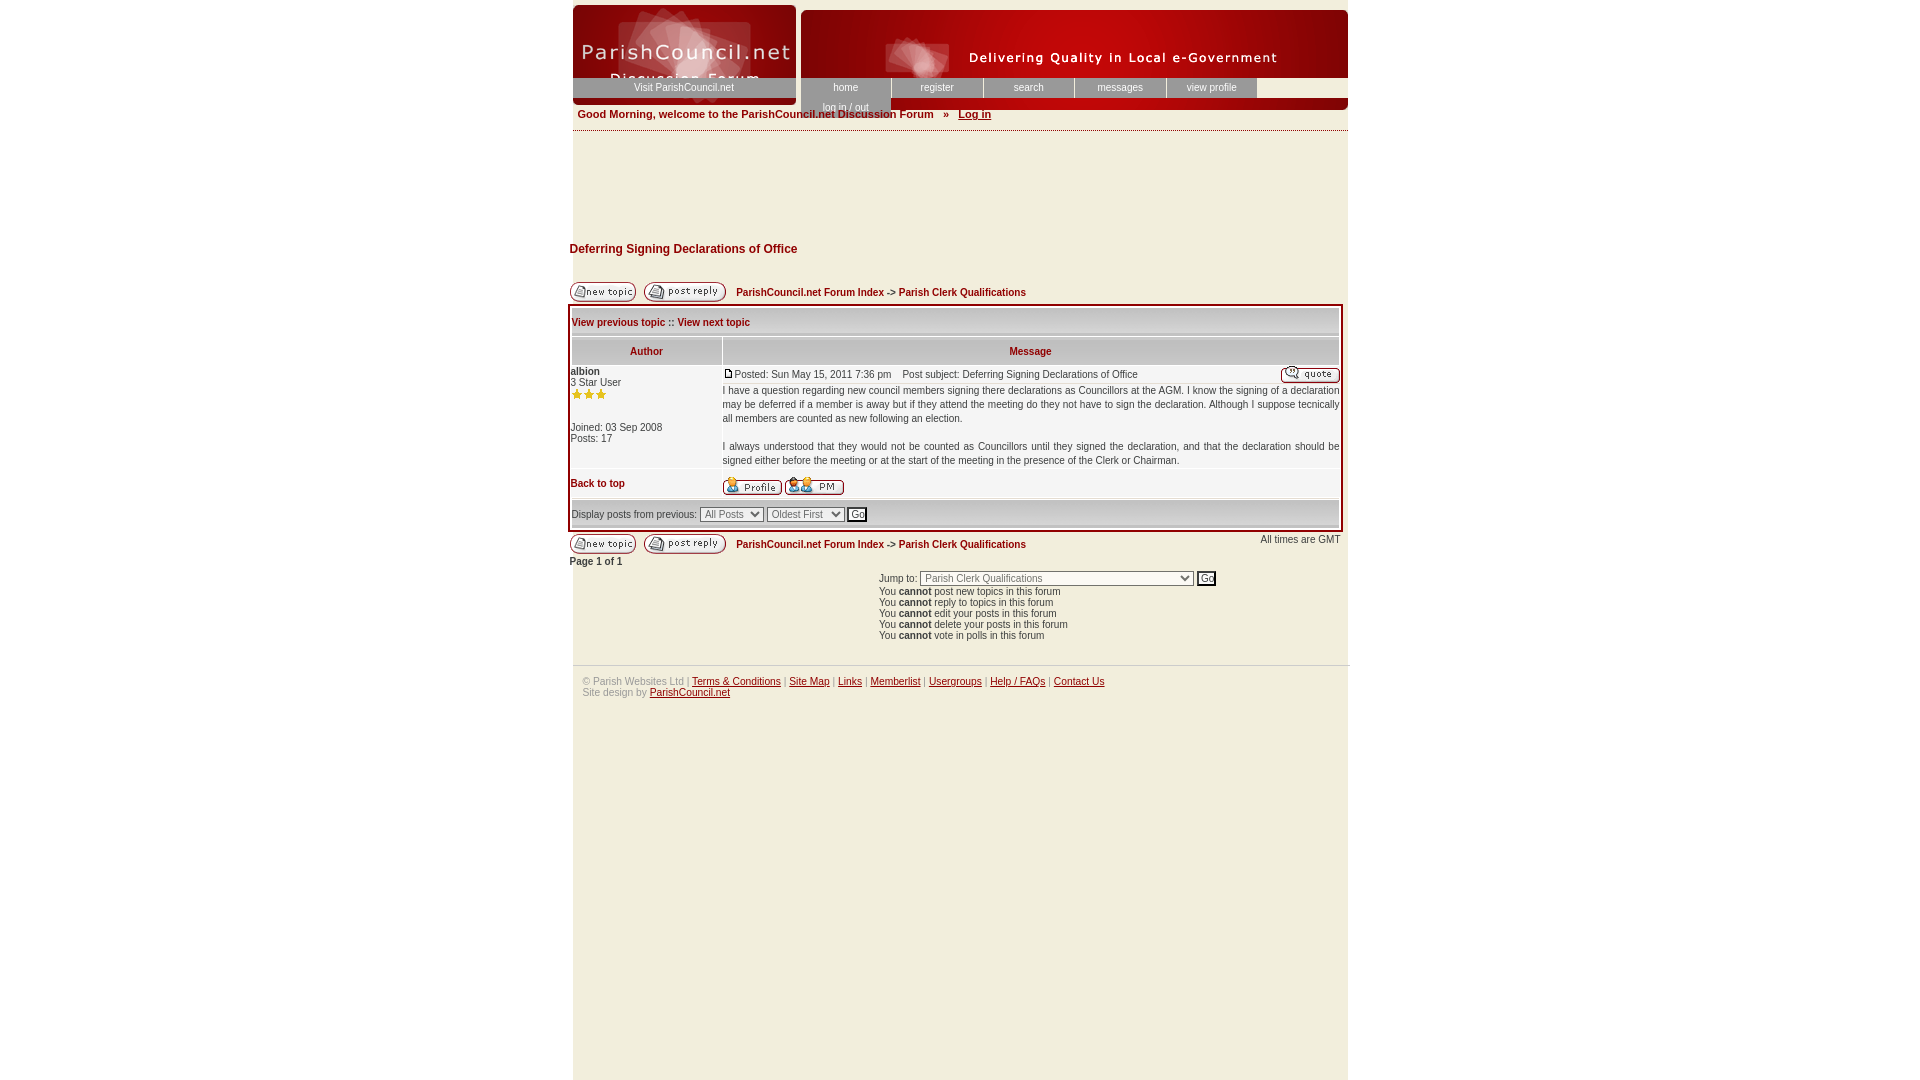 This screenshot has height=1080, width=1920. Describe the element at coordinates (1029, 88) in the screenshot. I see `search` at that location.